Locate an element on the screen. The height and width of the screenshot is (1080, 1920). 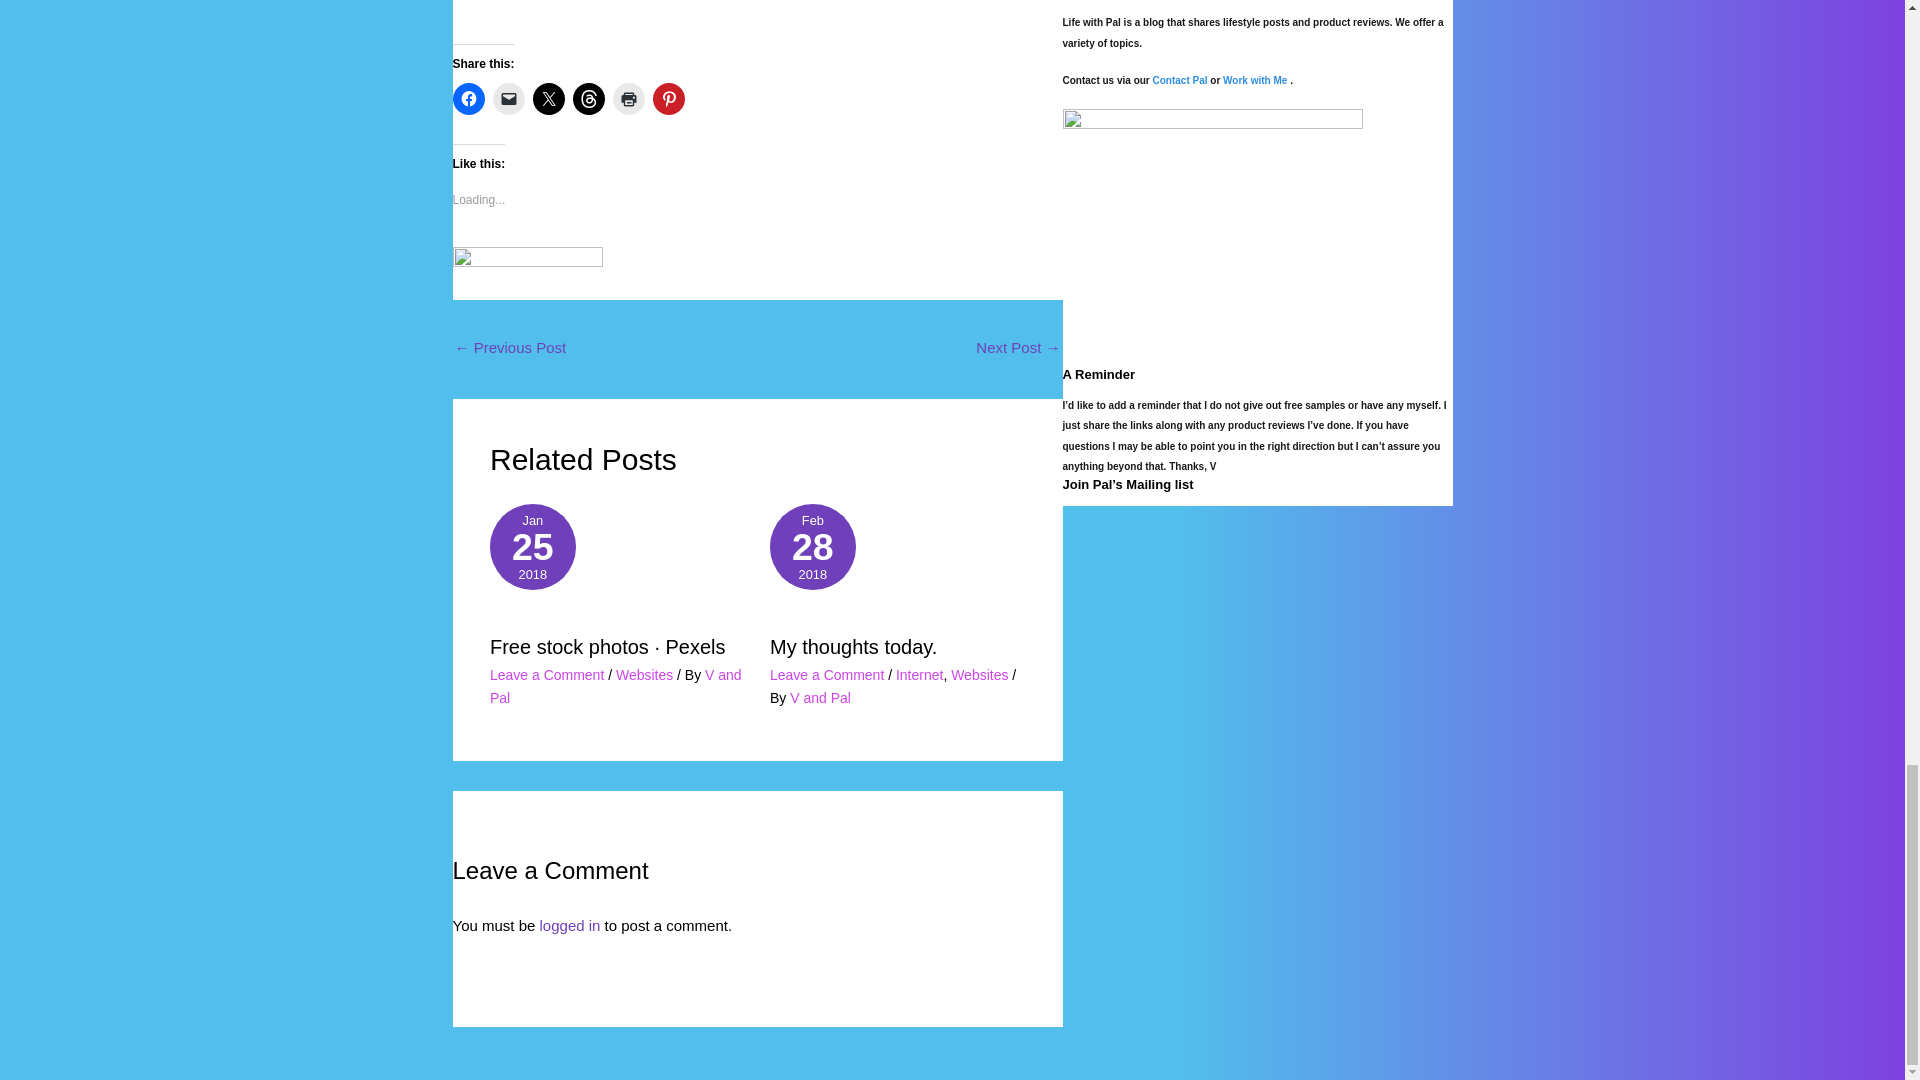
View all posts by V and Pal is located at coordinates (615, 686).